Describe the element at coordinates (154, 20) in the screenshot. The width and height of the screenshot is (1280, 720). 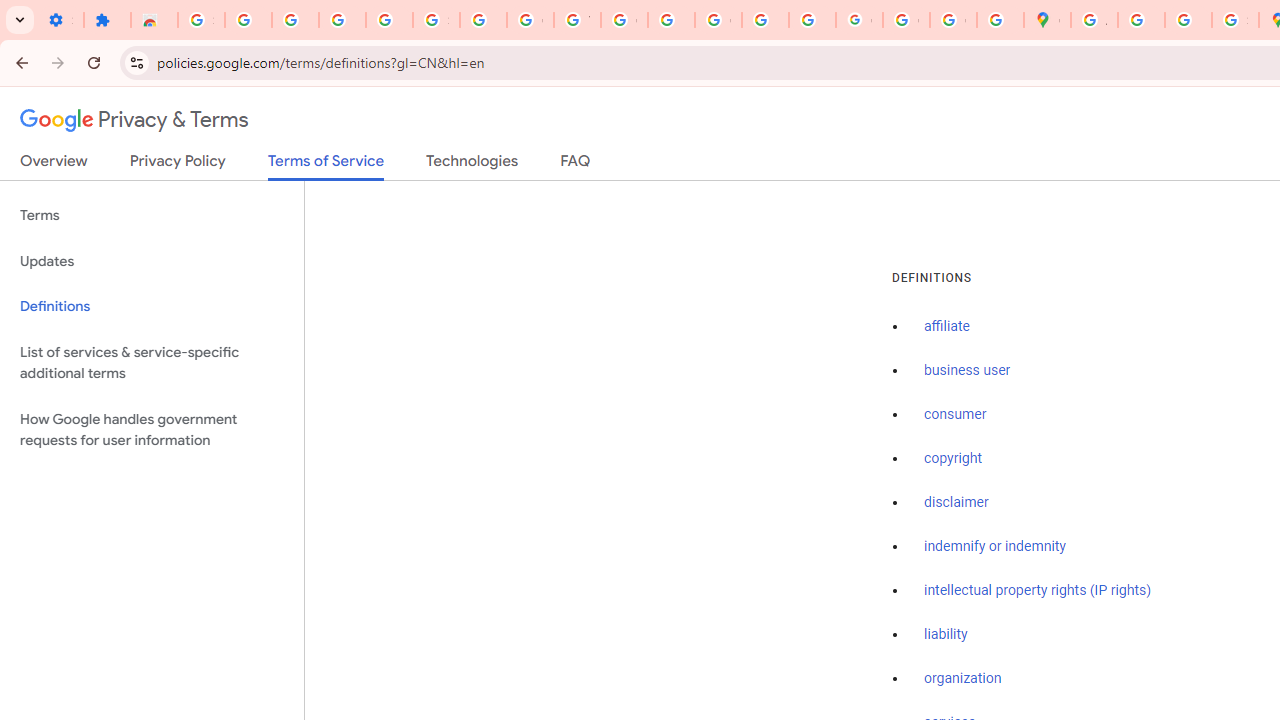
I see `Reviews: Helix Fruit Jump Arcade Game` at that location.